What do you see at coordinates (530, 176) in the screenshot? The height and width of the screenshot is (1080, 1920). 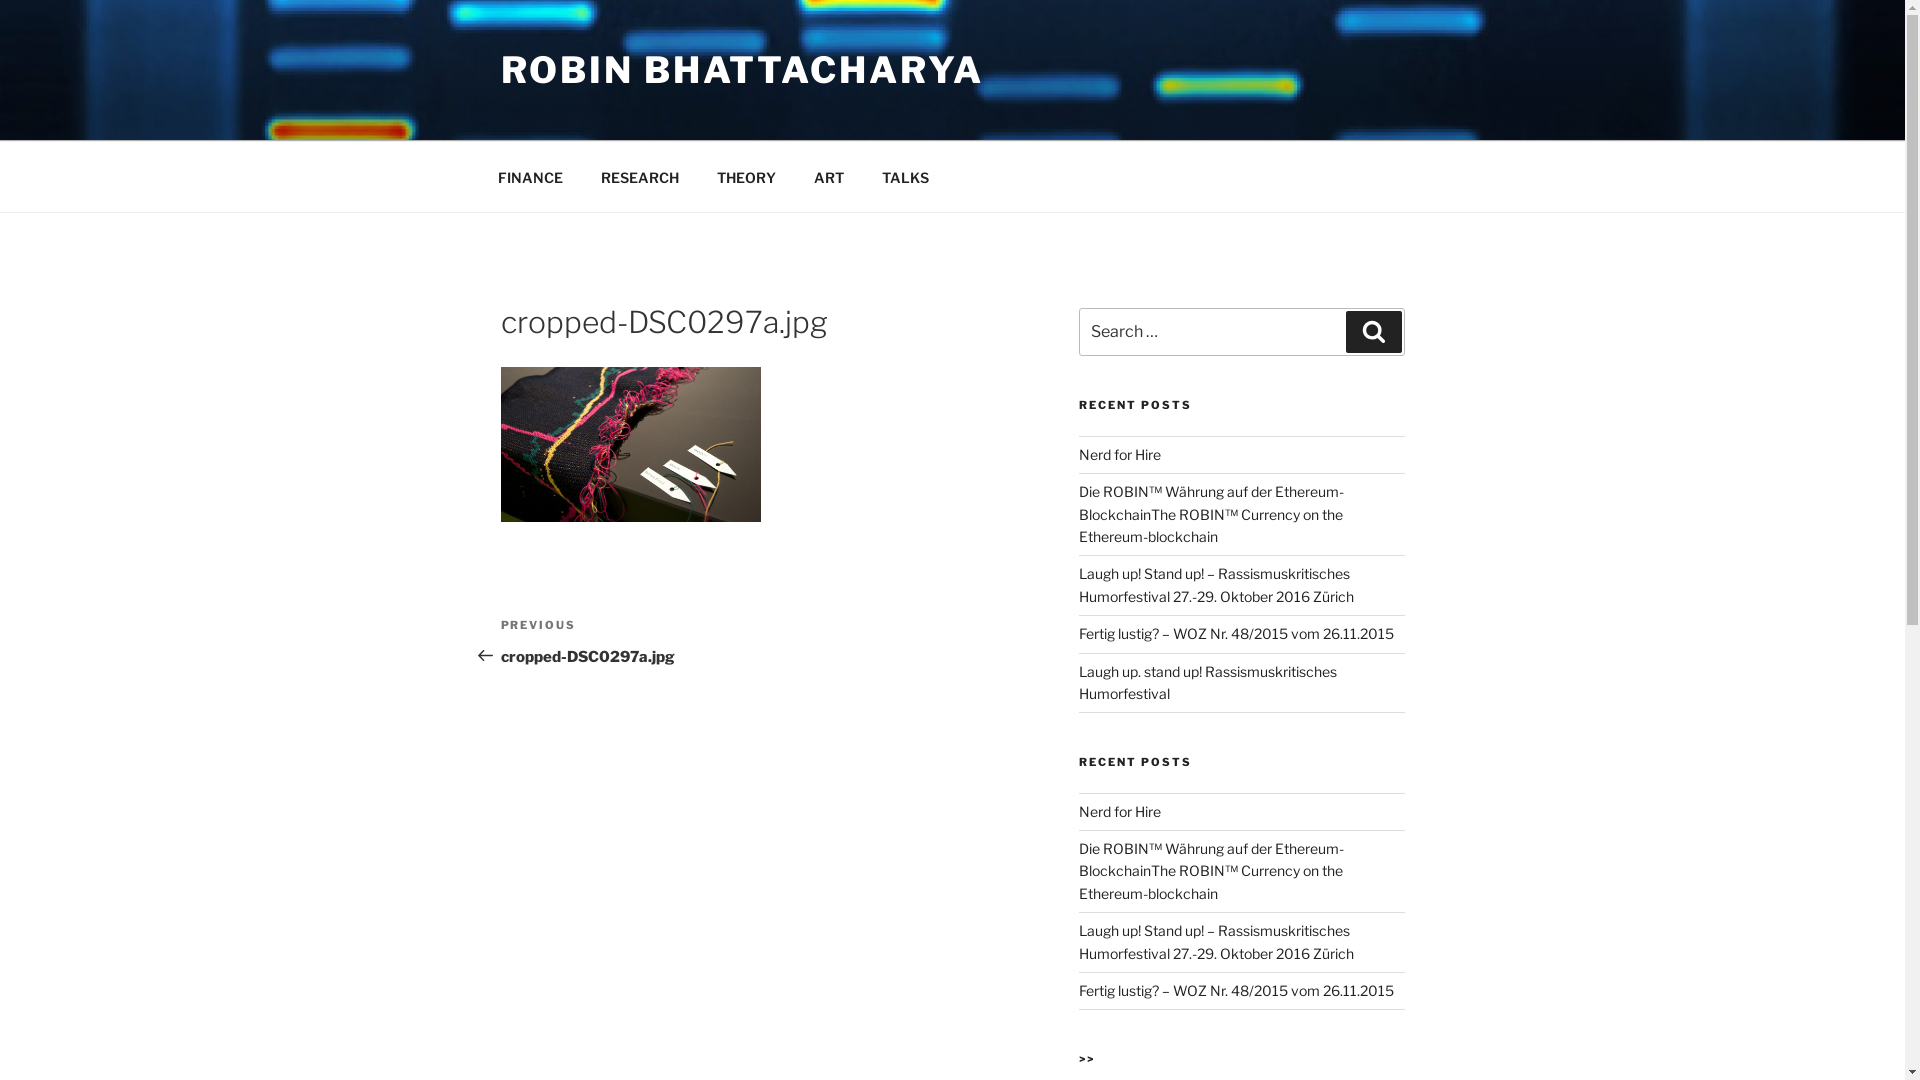 I see `FINANCE` at bounding box center [530, 176].